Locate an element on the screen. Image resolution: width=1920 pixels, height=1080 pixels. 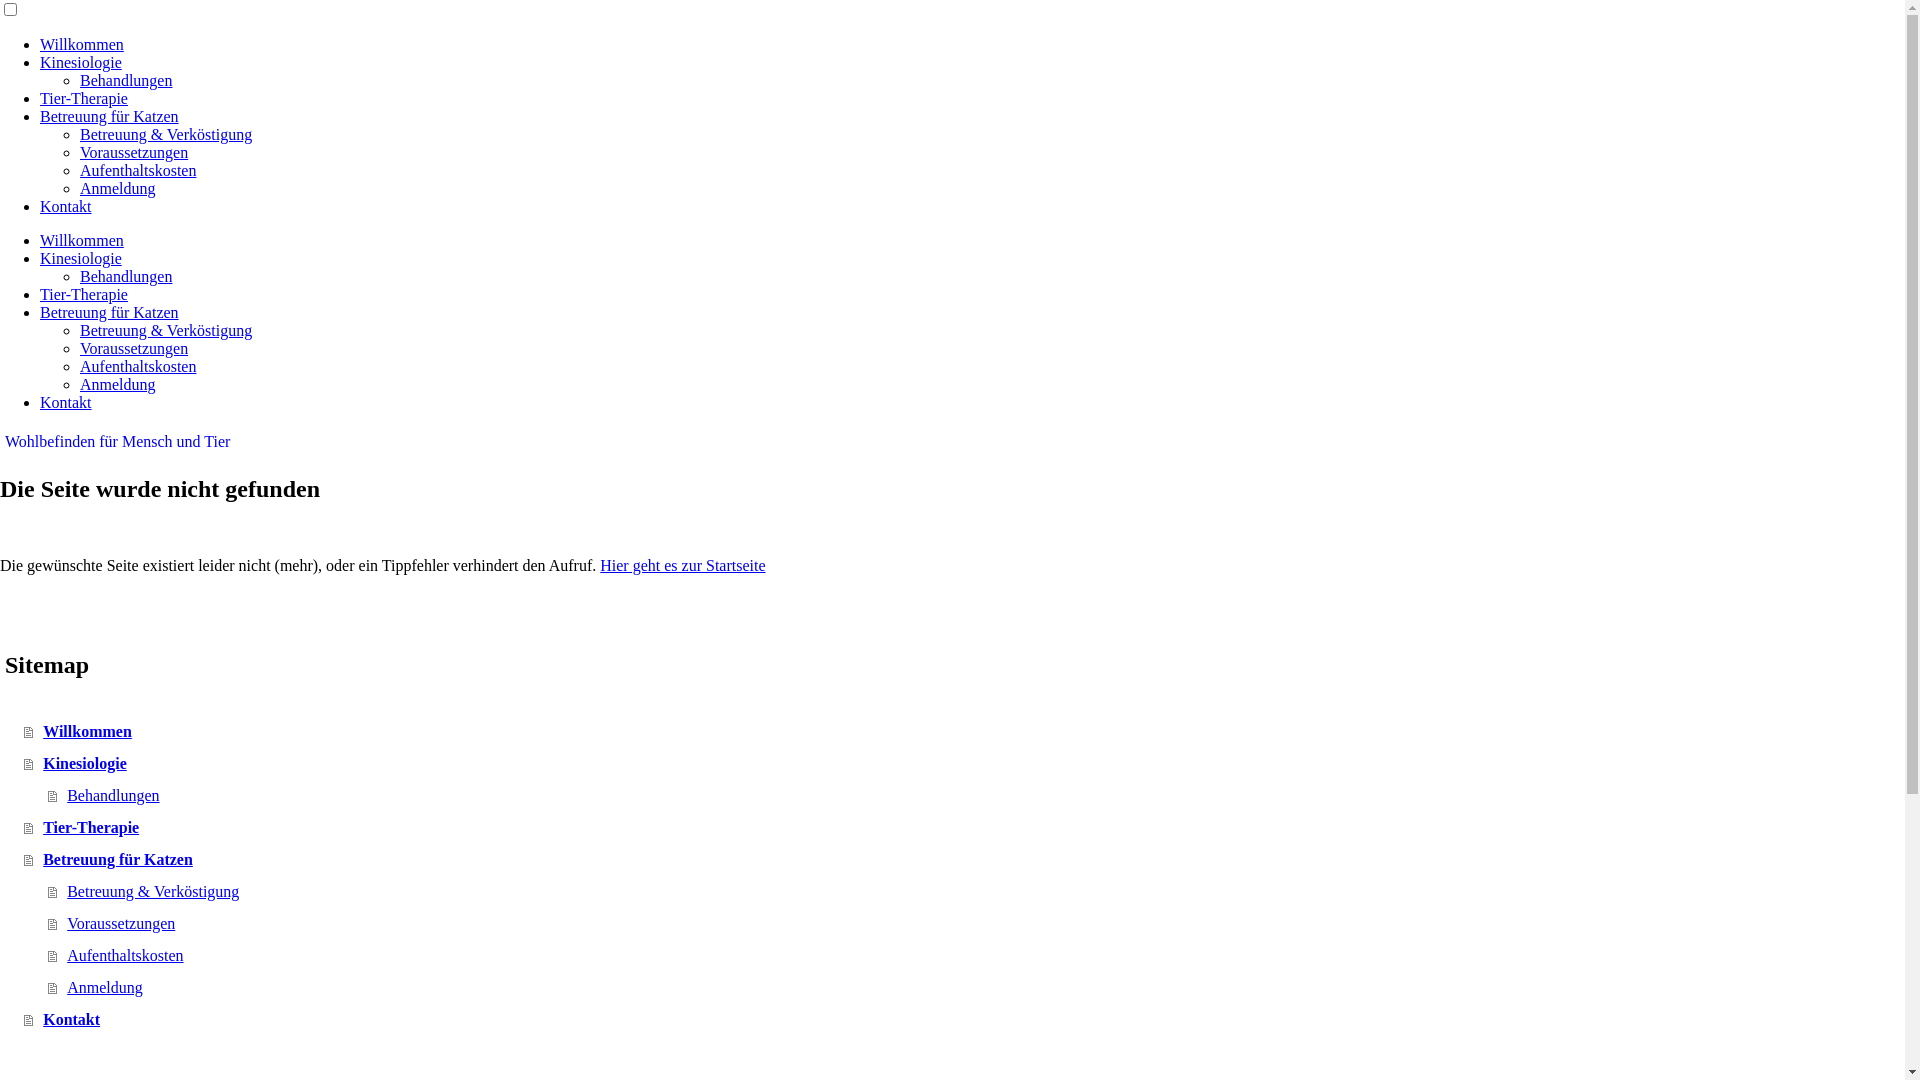
Willkommen is located at coordinates (964, 732).